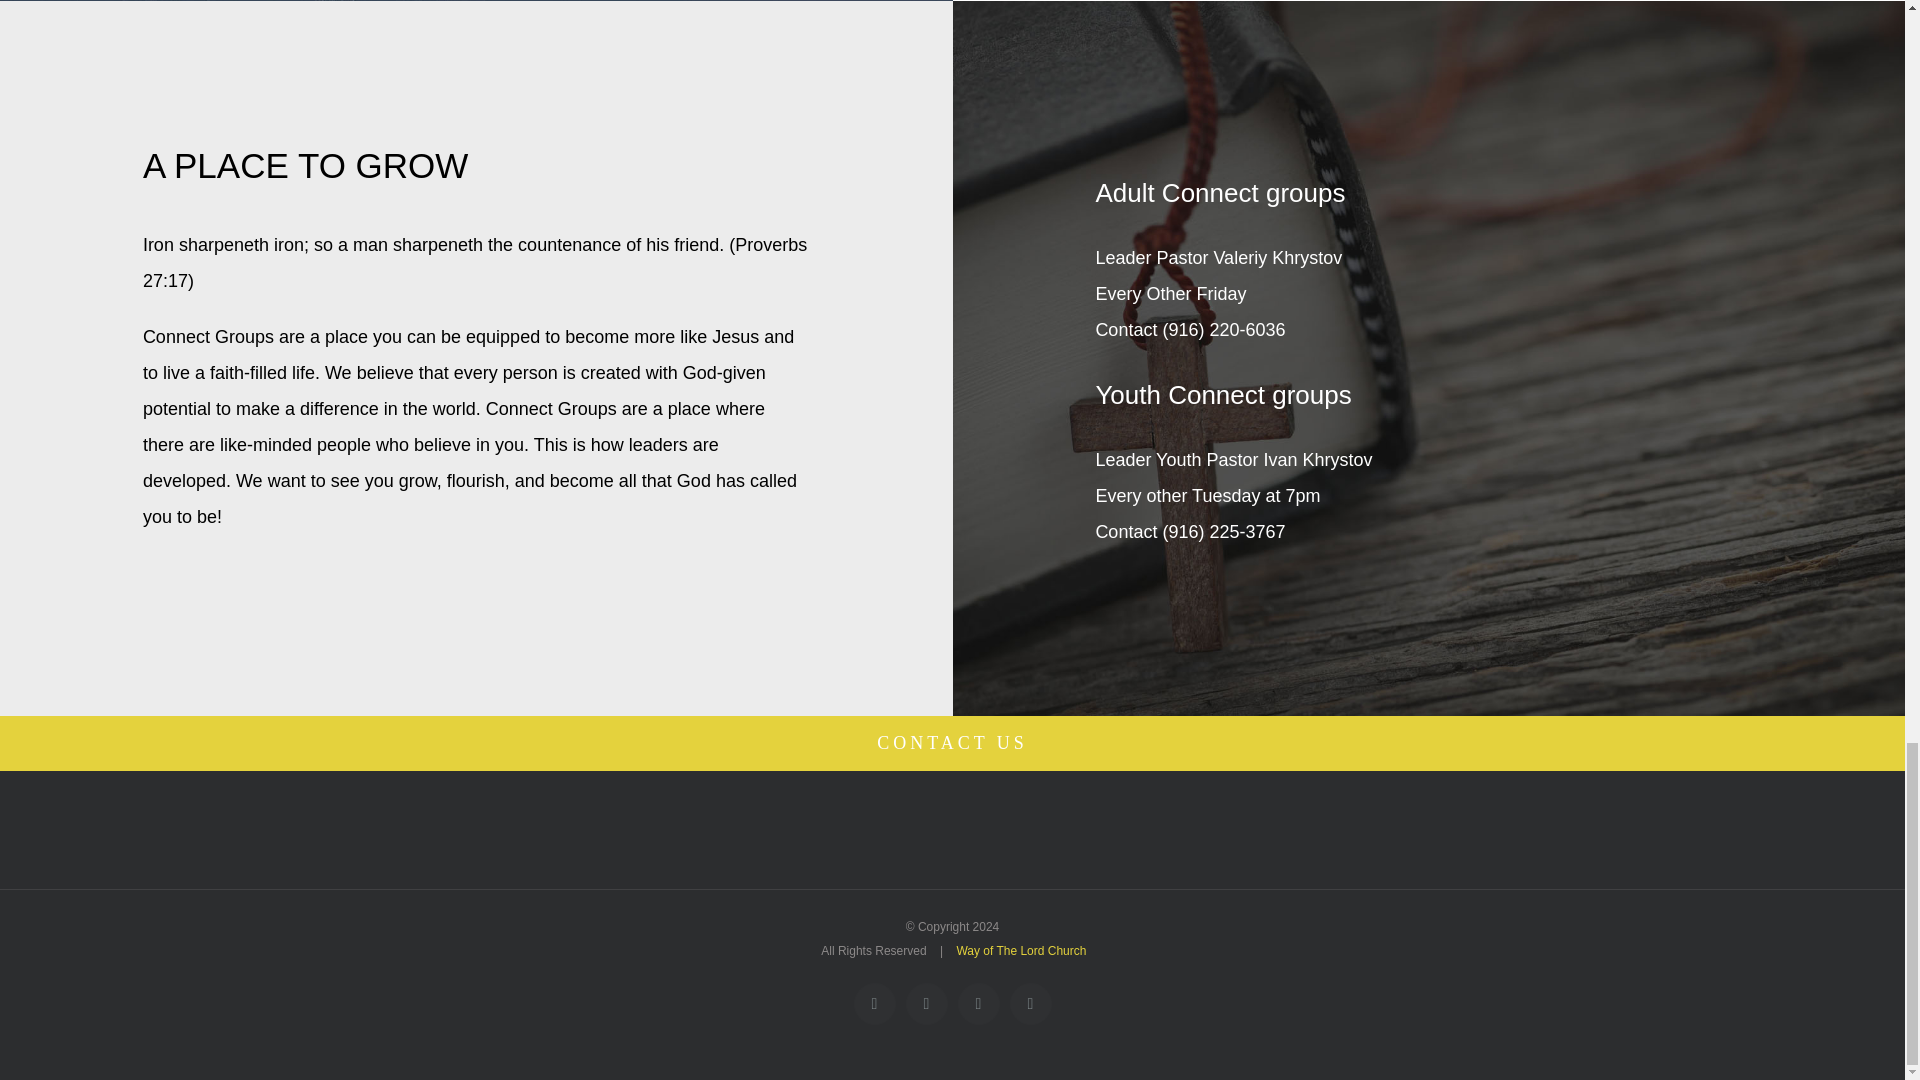 The height and width of the screenshot is (1080, 1920). What do you see at coordinates (1030, 1003) in the screenshot?
I see `Email` at bounding box center [1030, 1003].